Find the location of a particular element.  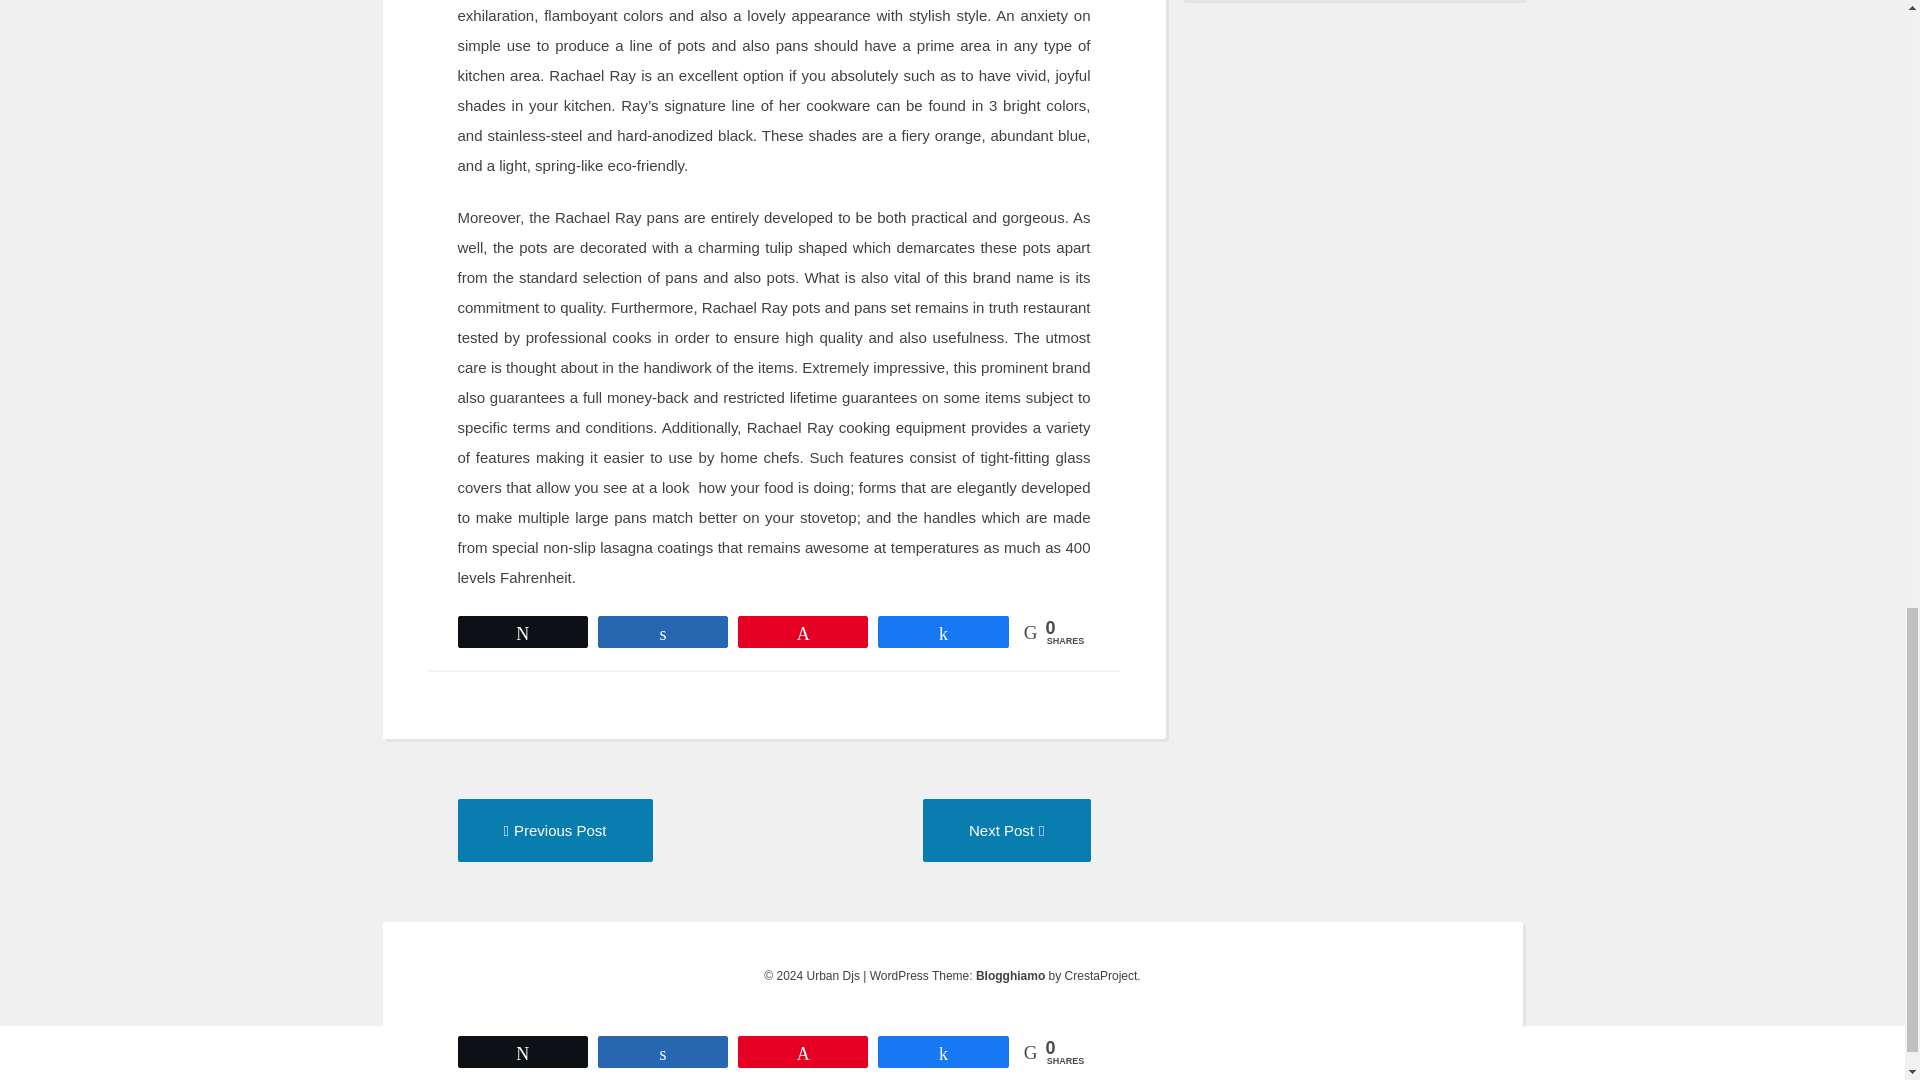

Proficient inpatient treatments for drug rehab center is located at coordinates (555, 830).